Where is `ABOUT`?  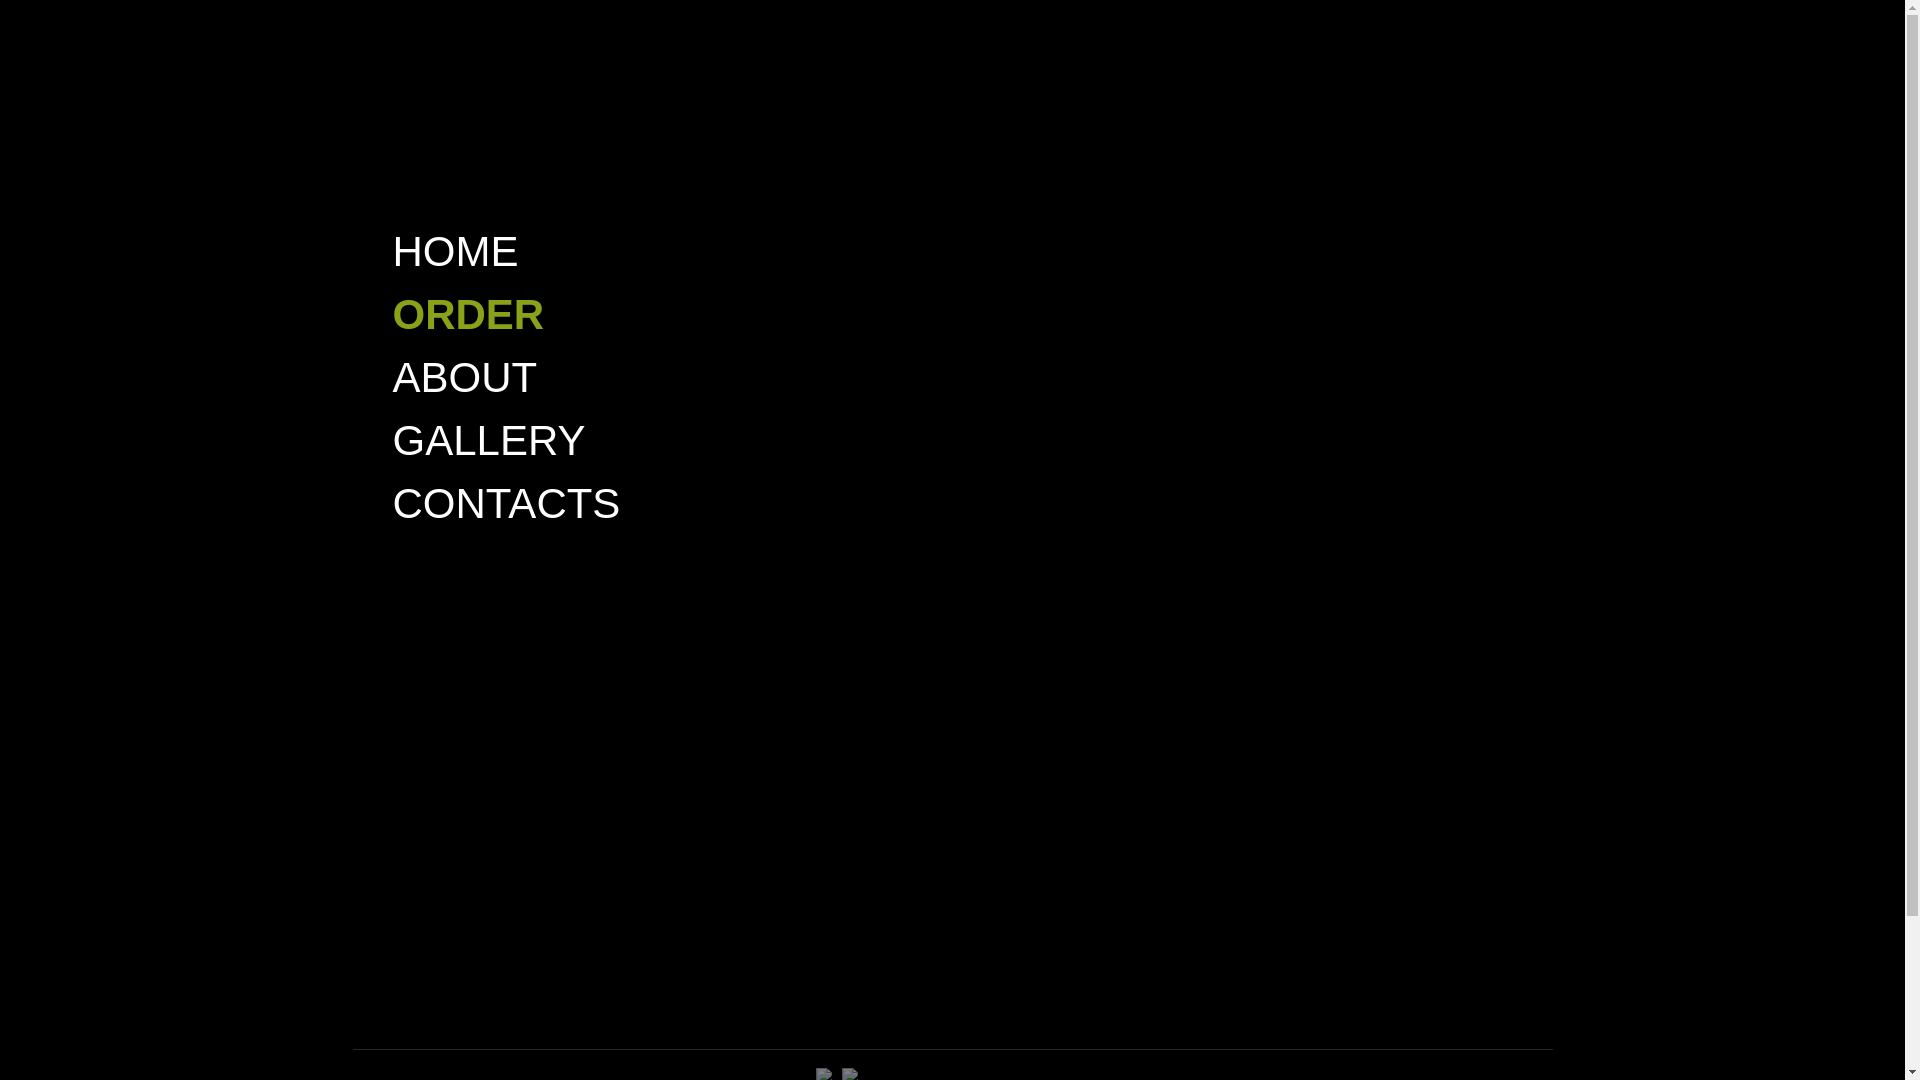 ABOUT is located at coordinates (464, 378).